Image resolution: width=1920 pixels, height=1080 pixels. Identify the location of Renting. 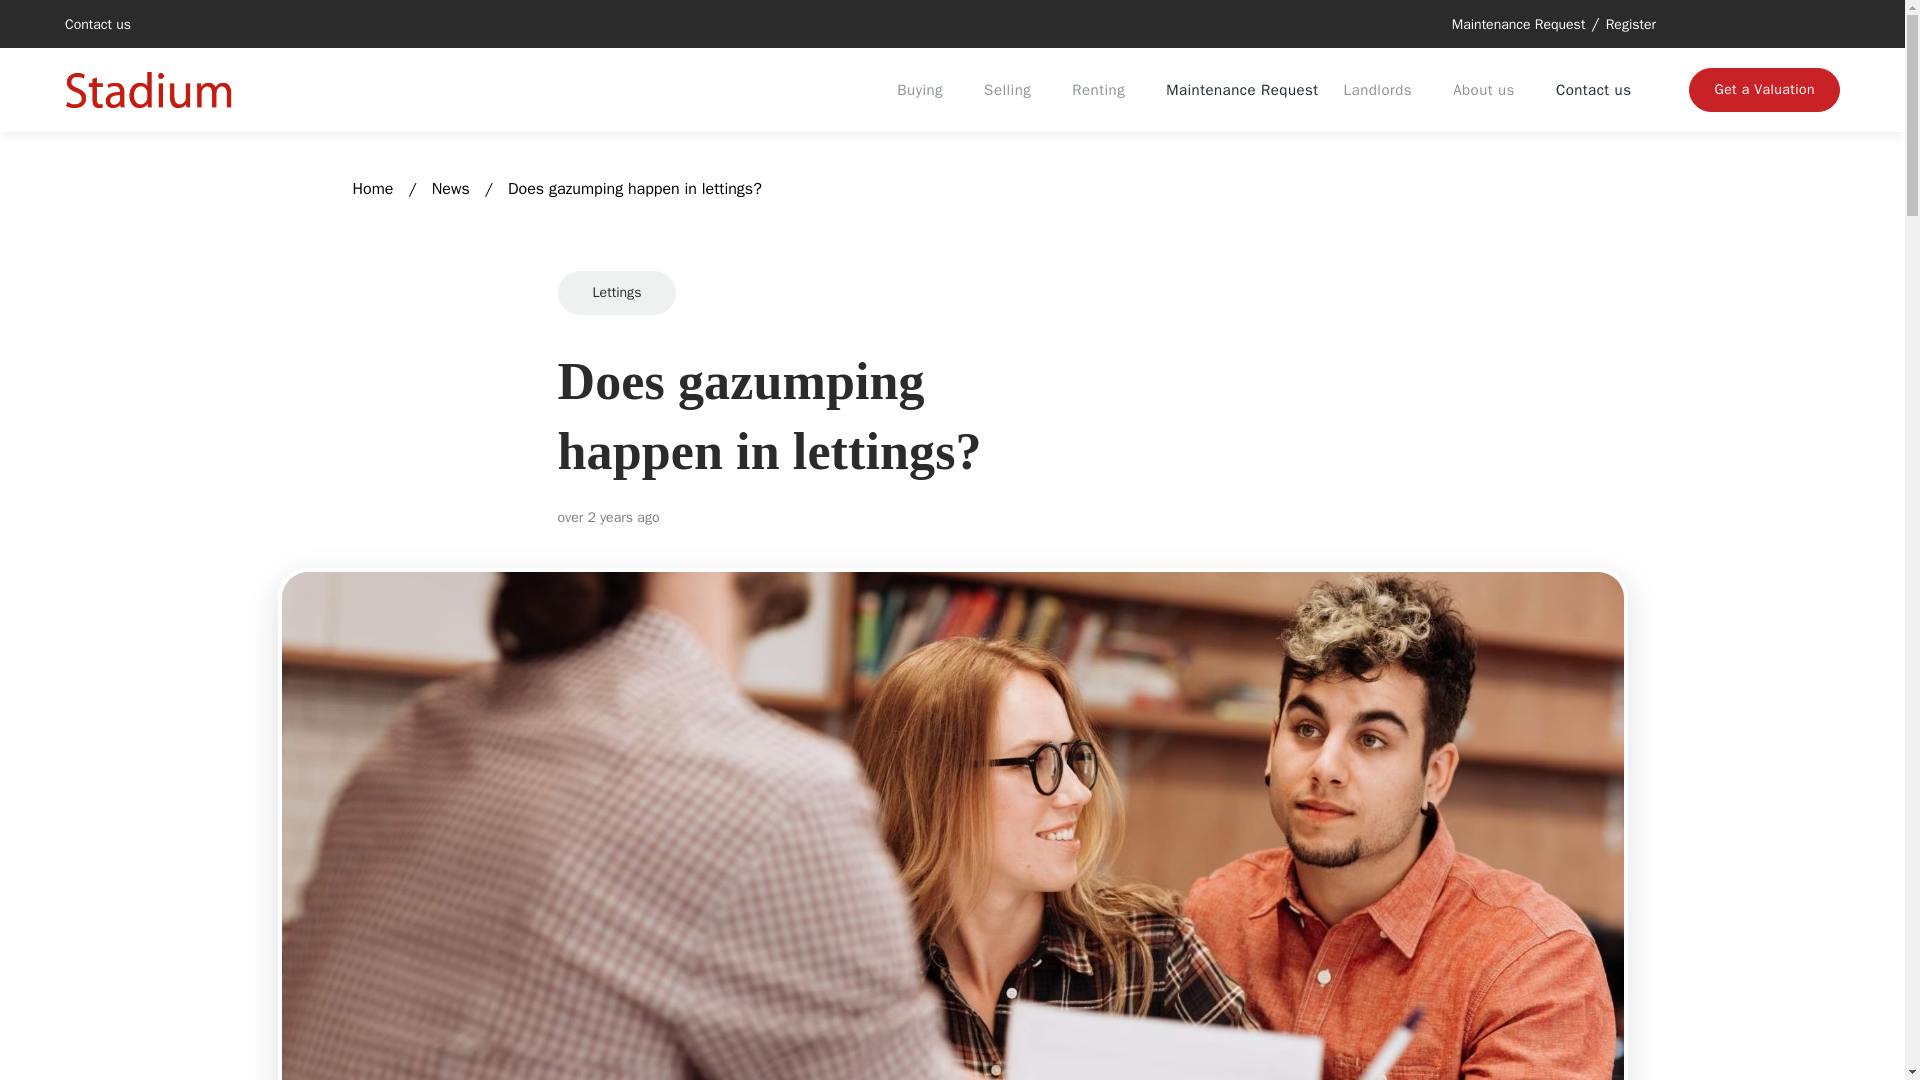
(1104, 90).